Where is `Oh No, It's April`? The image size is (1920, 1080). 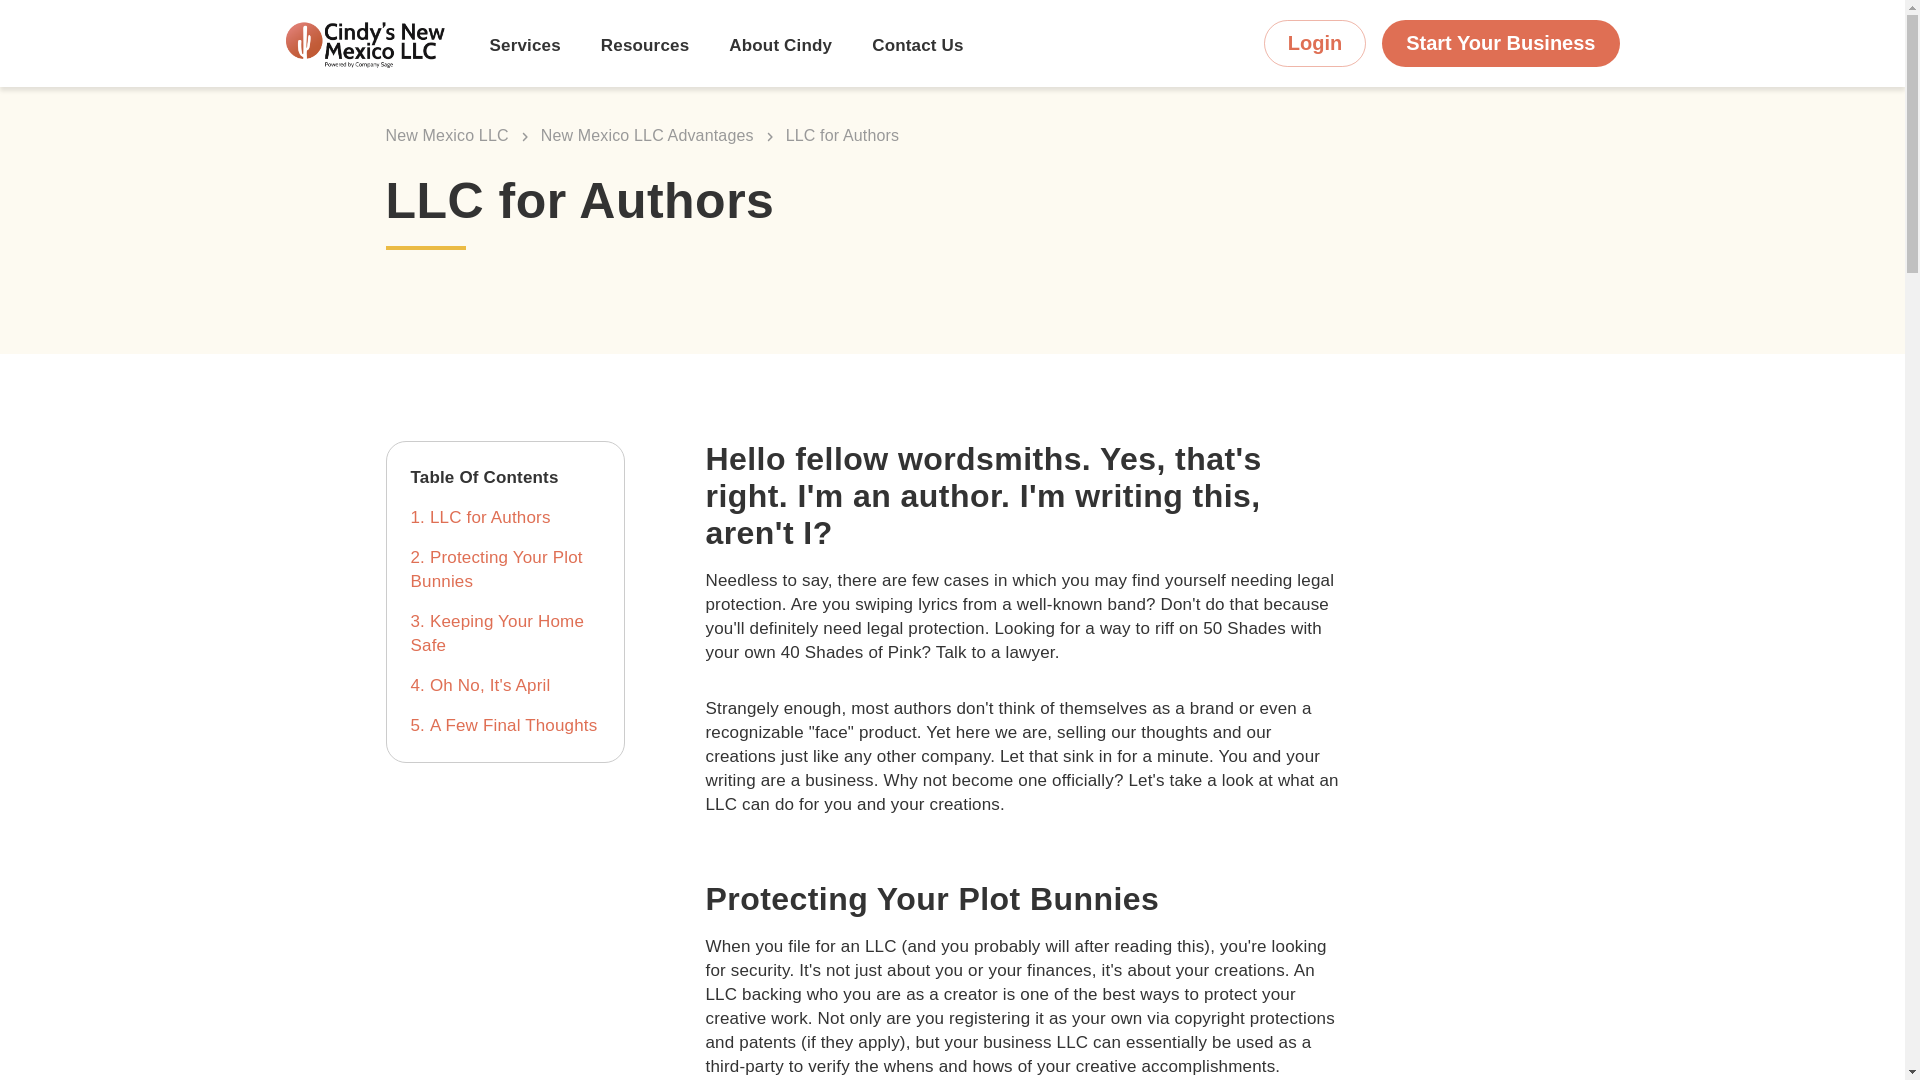
Oh No, It's April is located at coordinates (490, 686).